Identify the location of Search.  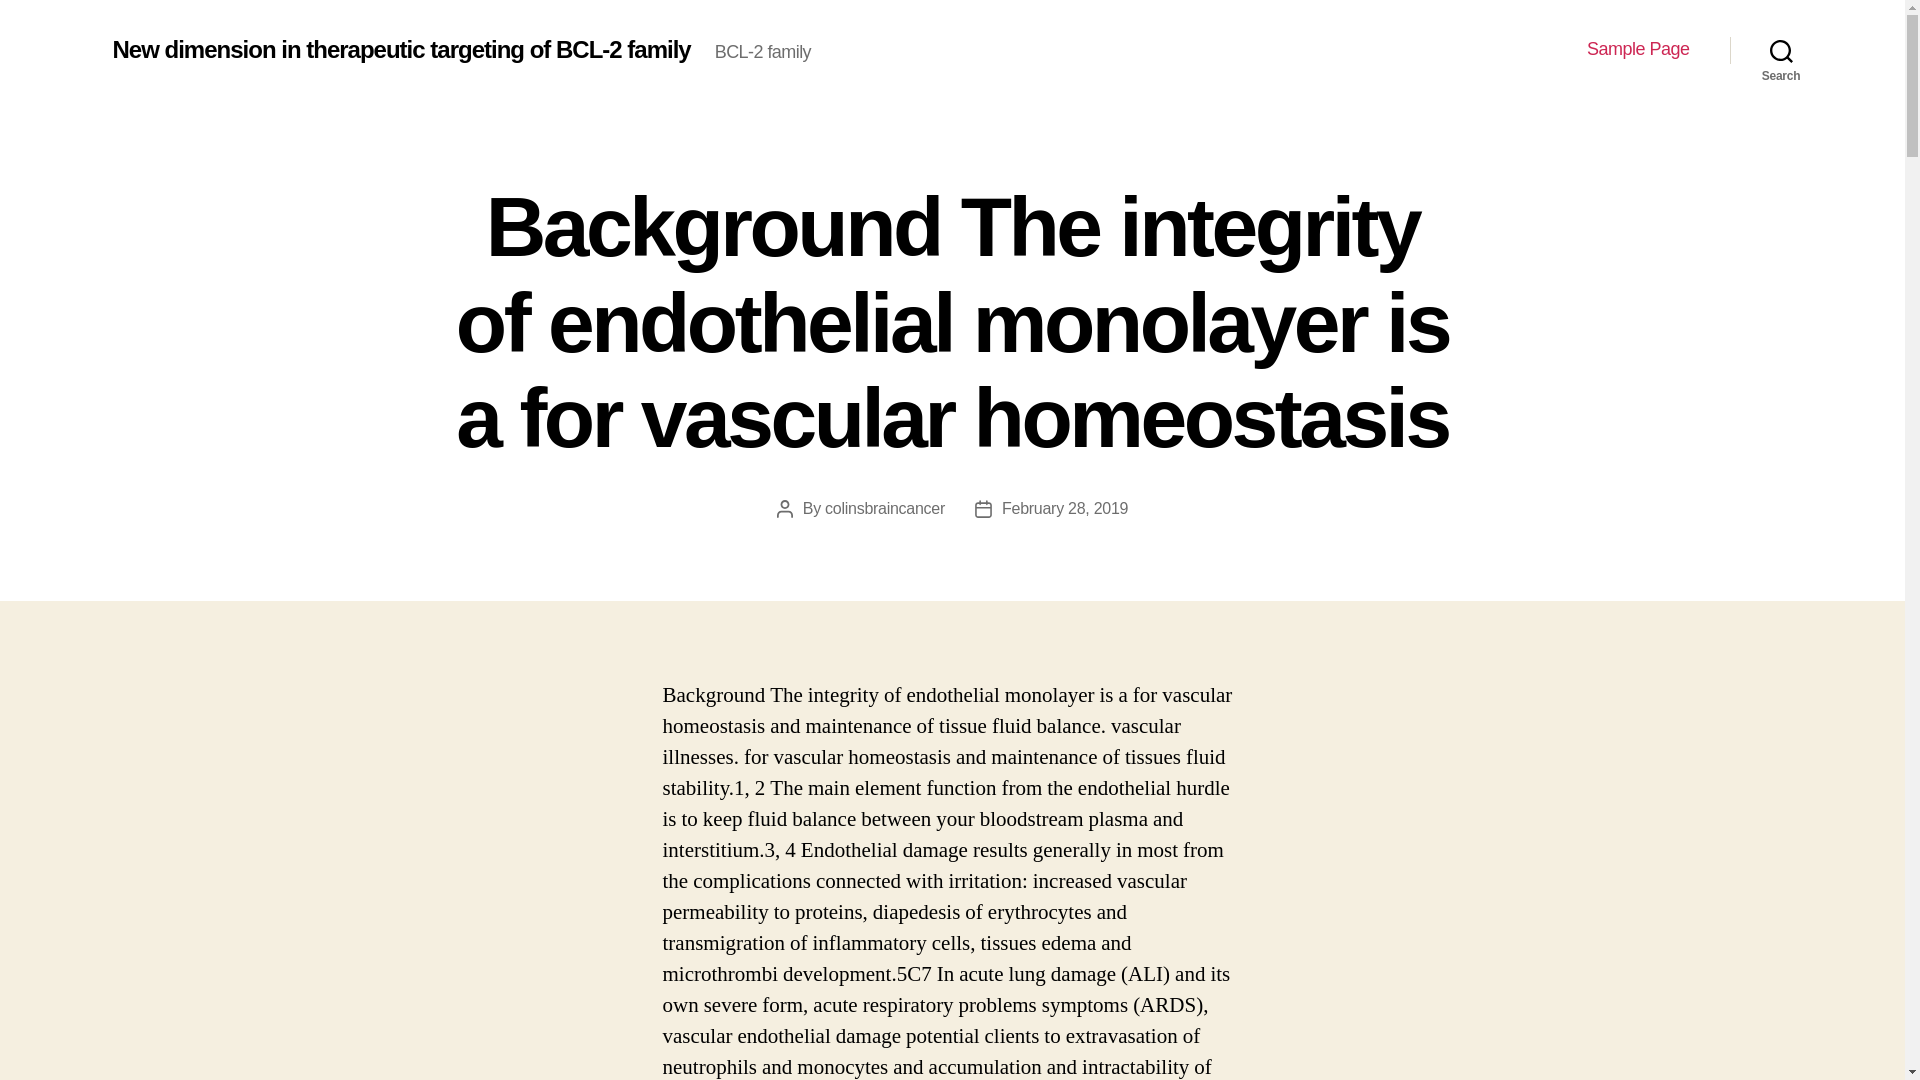
(1781, 50).